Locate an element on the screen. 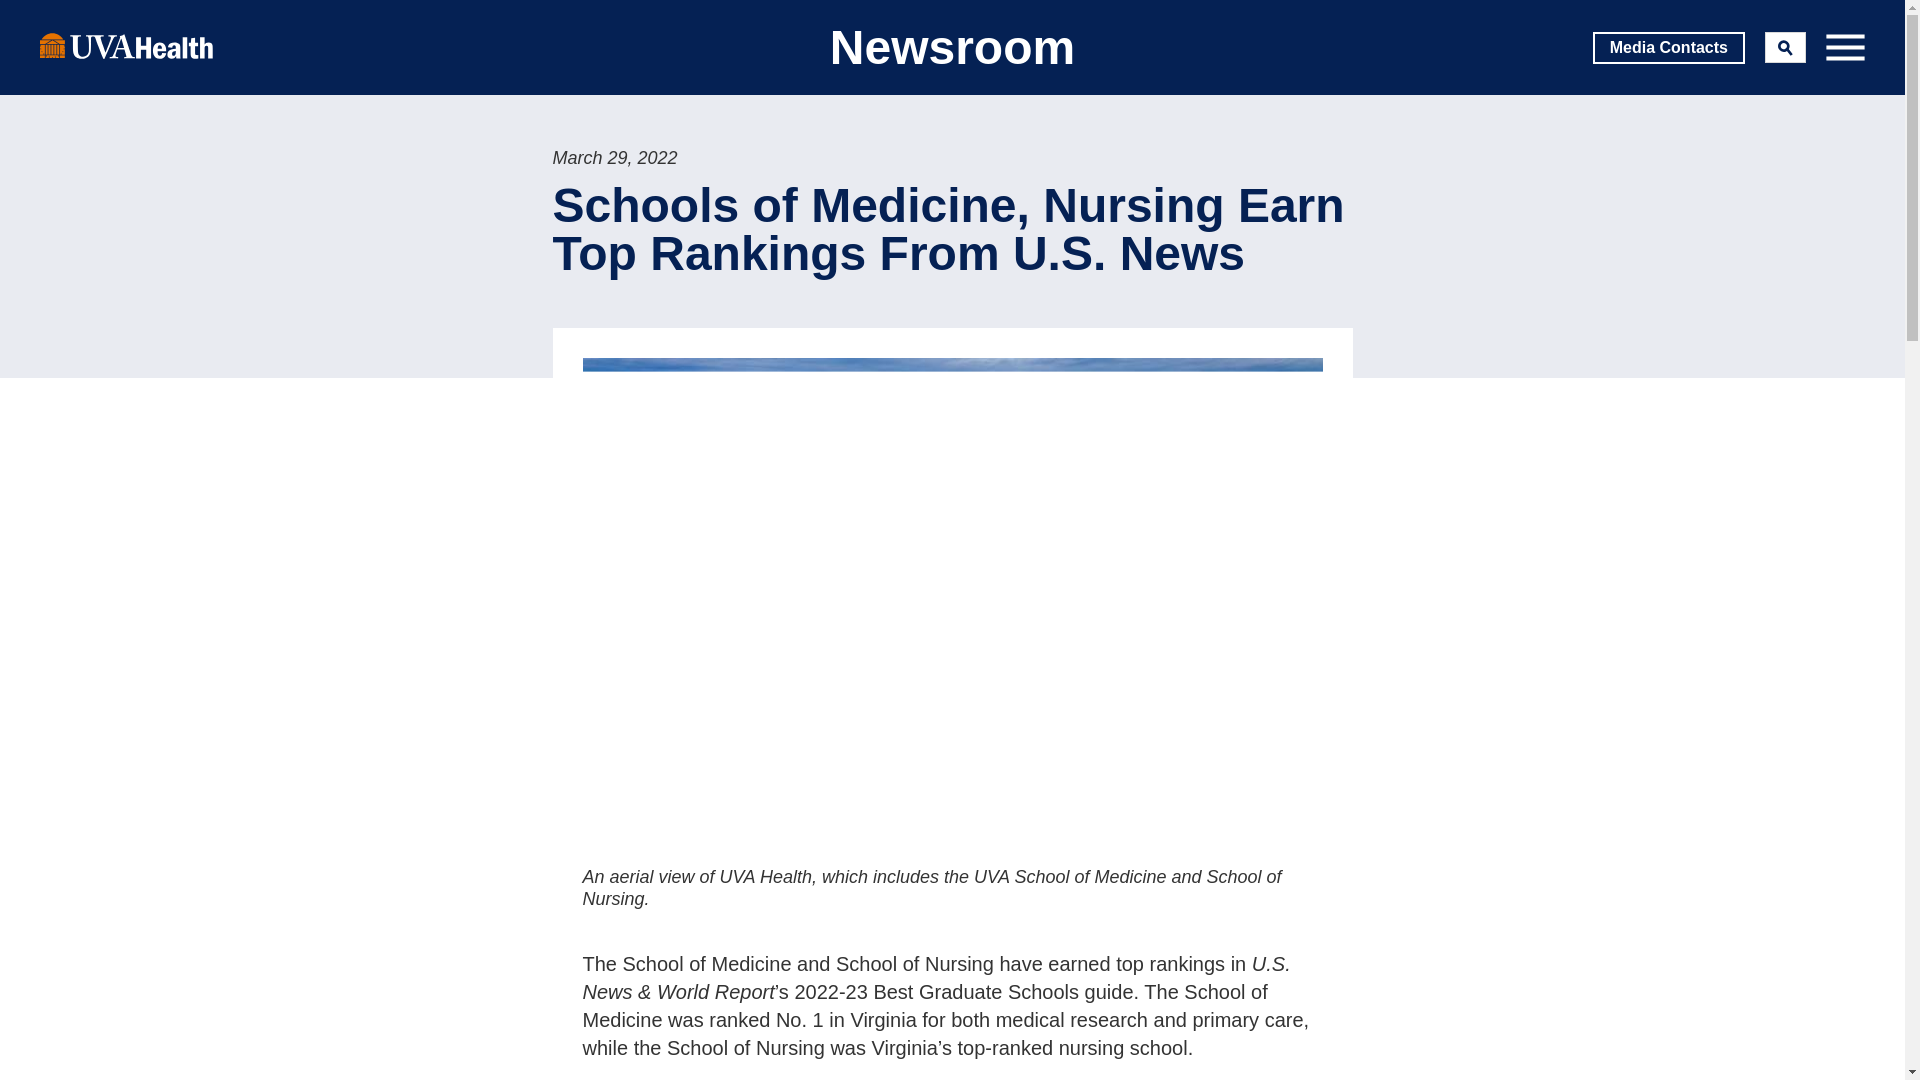 The width and height of the screenshot is (1920, 1080). UVA Health logo of UVA Health is located at coordinates (126, 45).